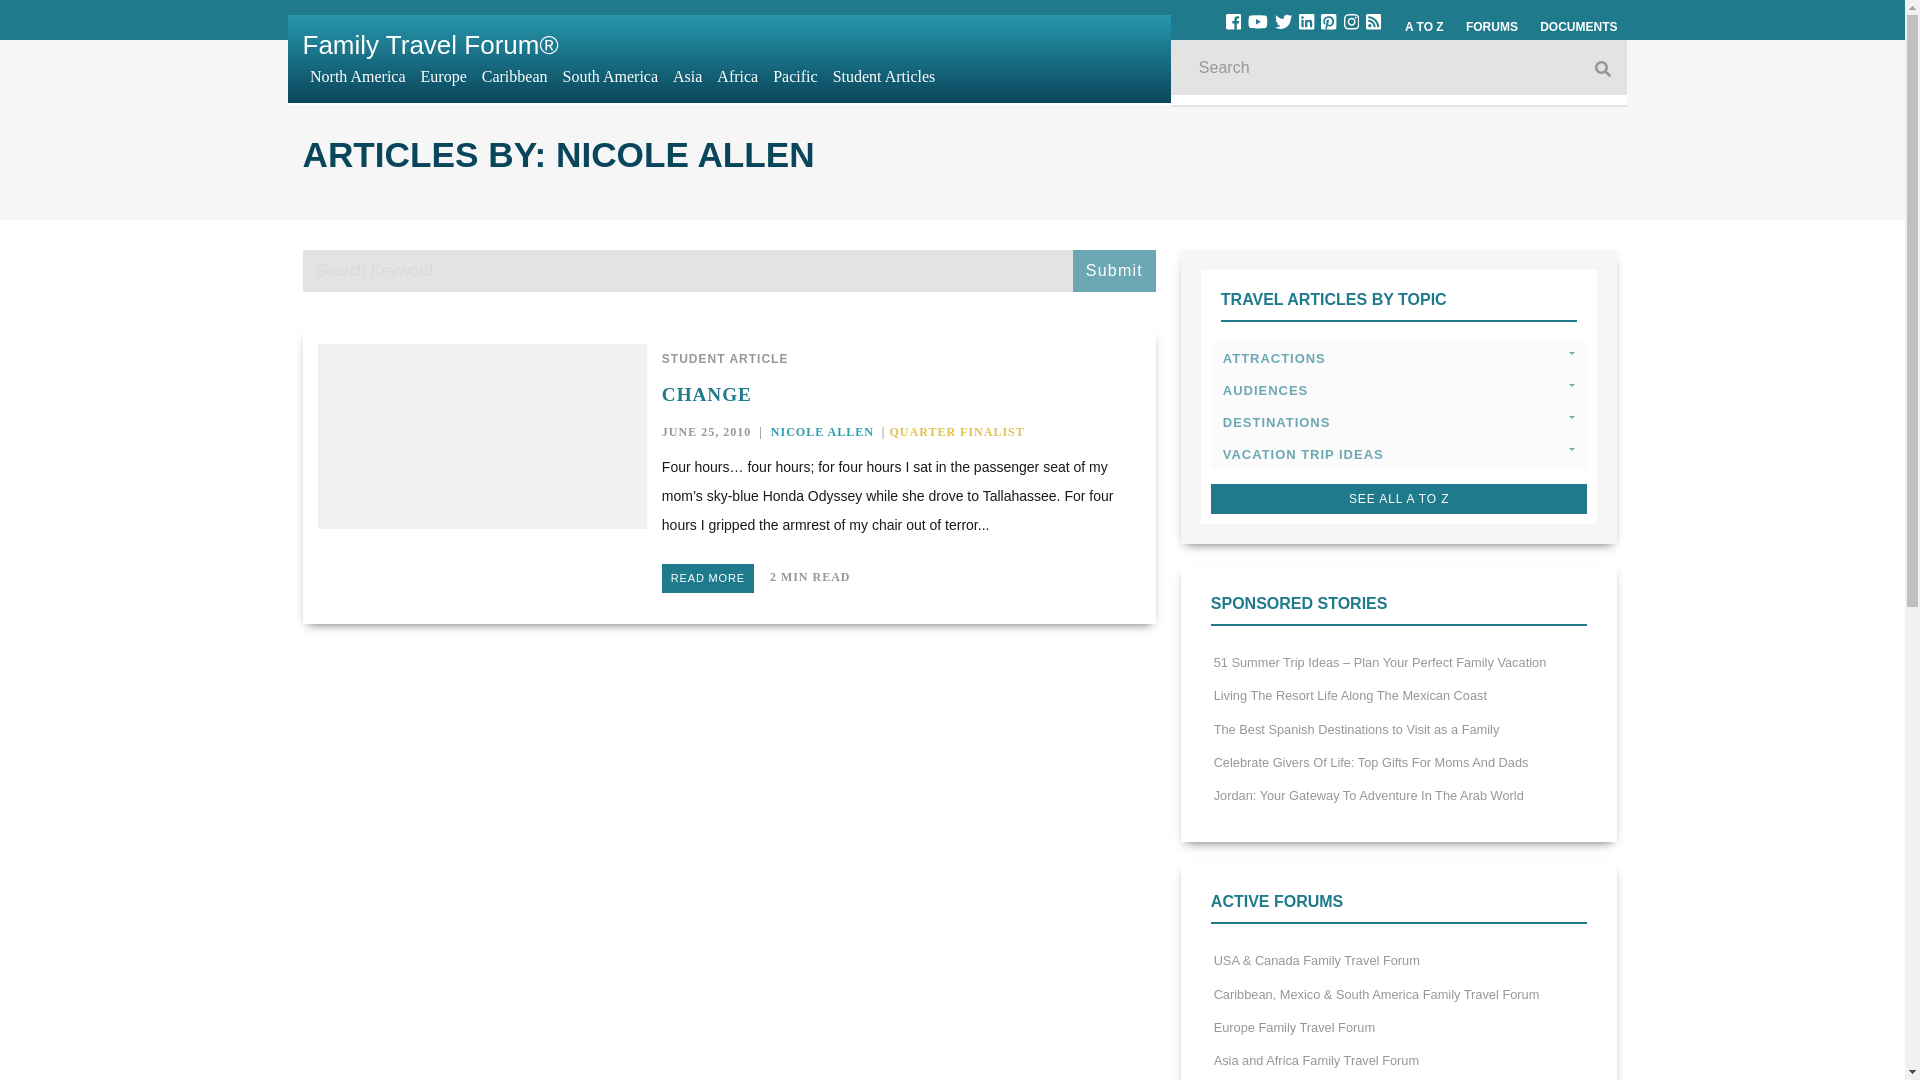 The image size is (1920, 1080). What do you see at coordinates (1492, 27) in the screenshot?
I see `Forums` at bounding box center [1492, 27].